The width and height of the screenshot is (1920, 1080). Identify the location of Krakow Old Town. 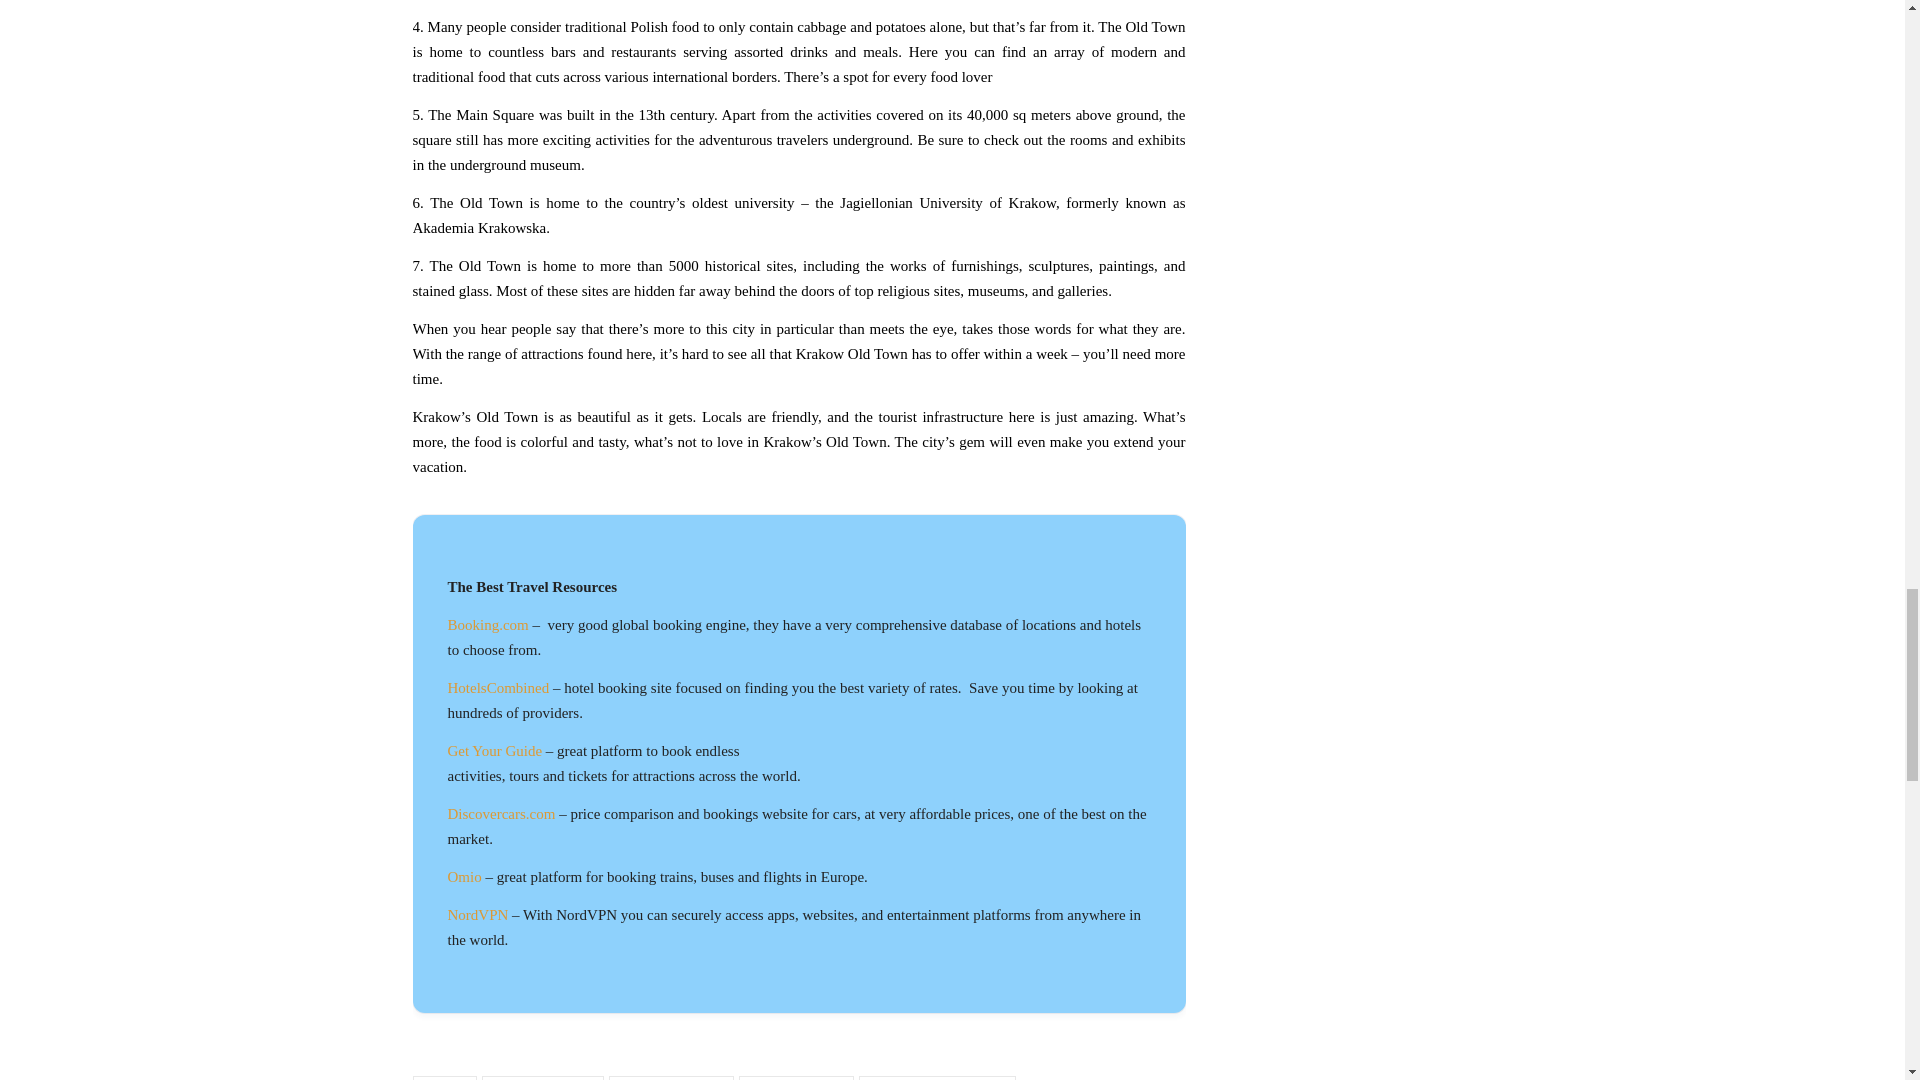
(796, 1078).